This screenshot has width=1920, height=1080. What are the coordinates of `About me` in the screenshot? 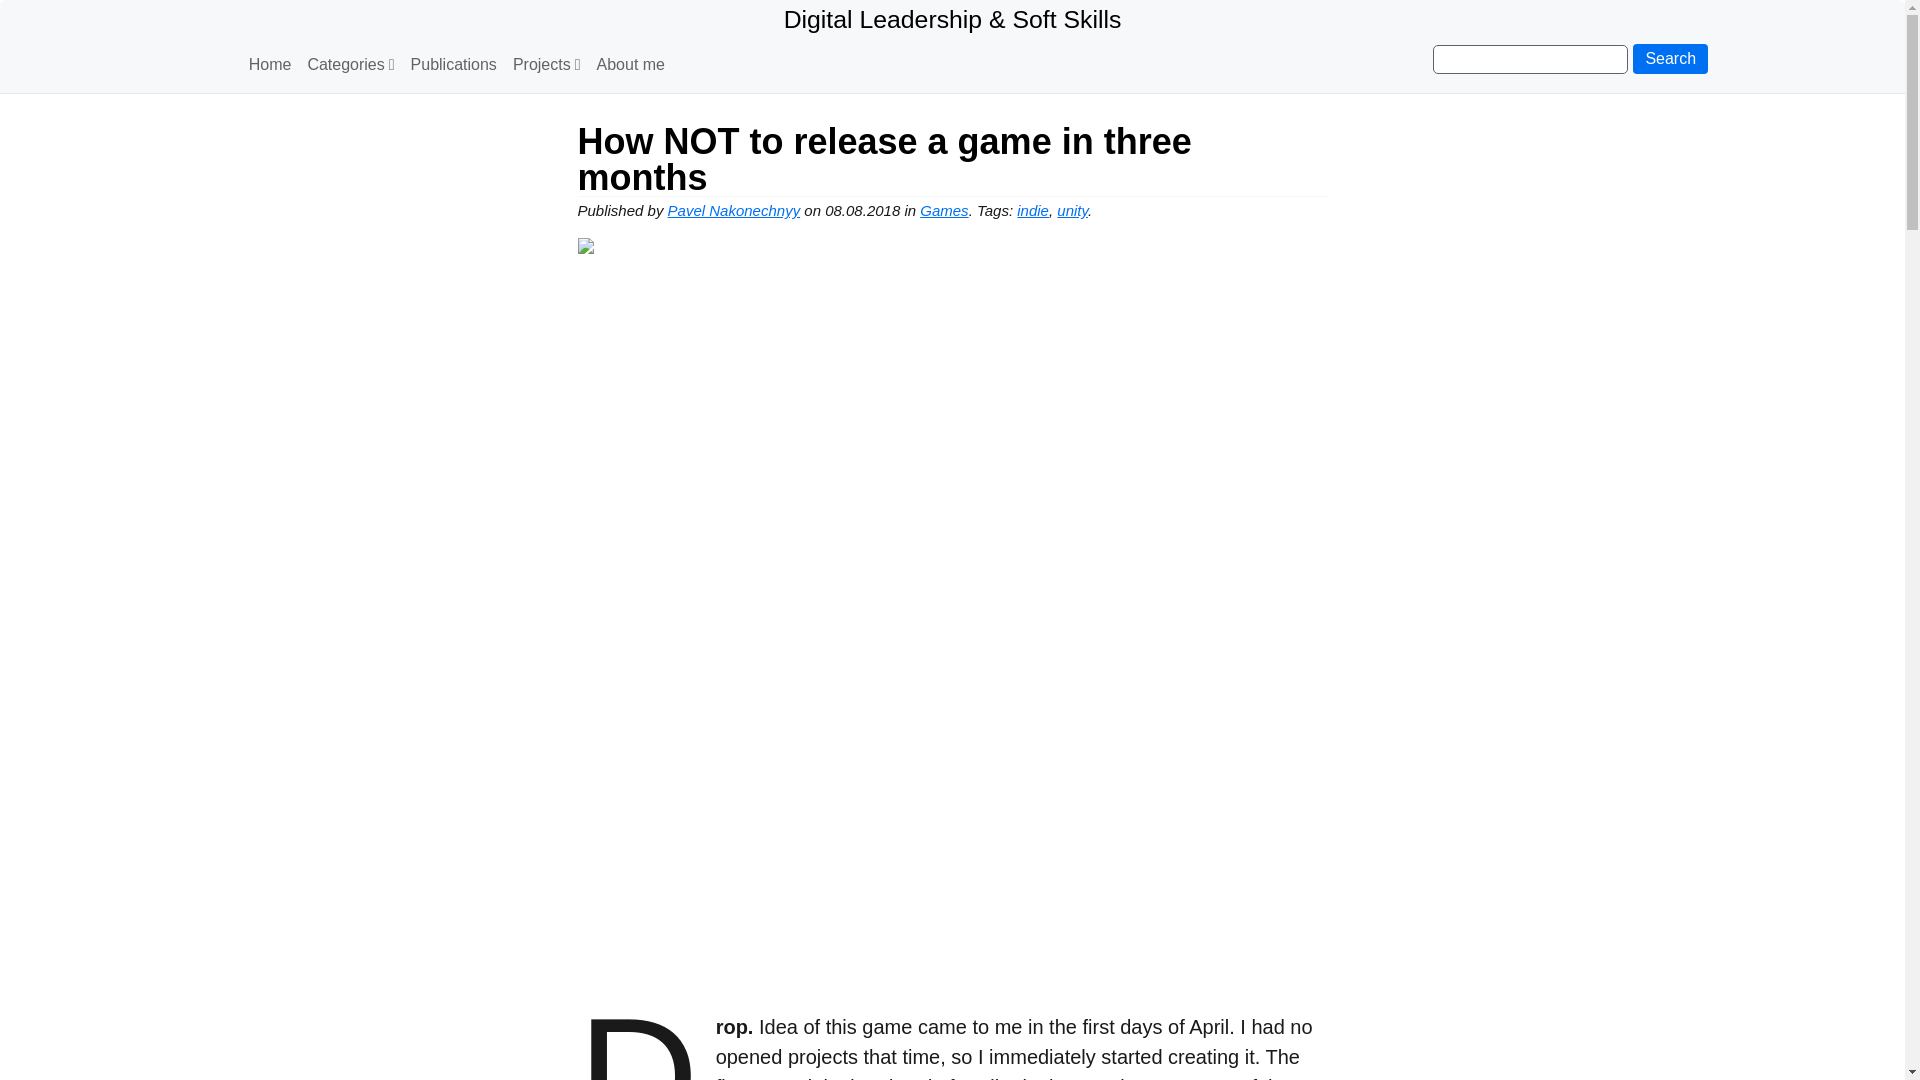 It's located at (630, 64).